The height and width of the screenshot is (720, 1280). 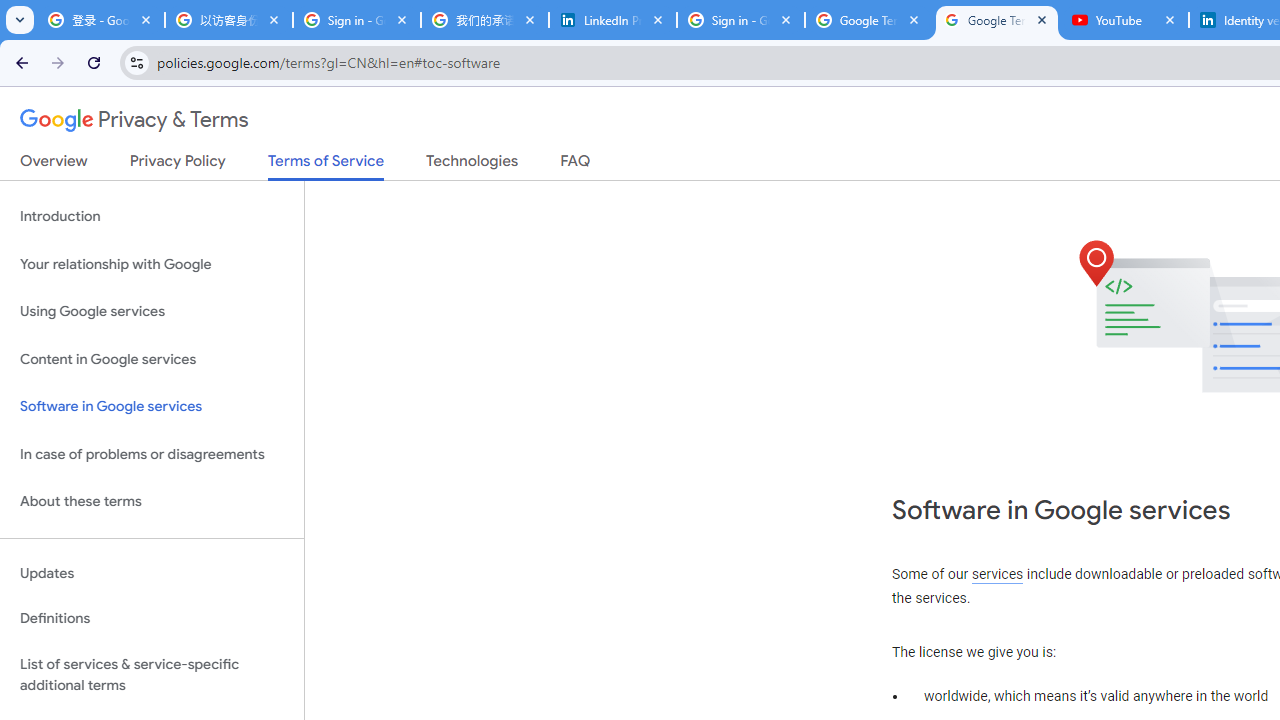 I want to click on LinkedIn Privacy Policy, so click(x=613, y=20).